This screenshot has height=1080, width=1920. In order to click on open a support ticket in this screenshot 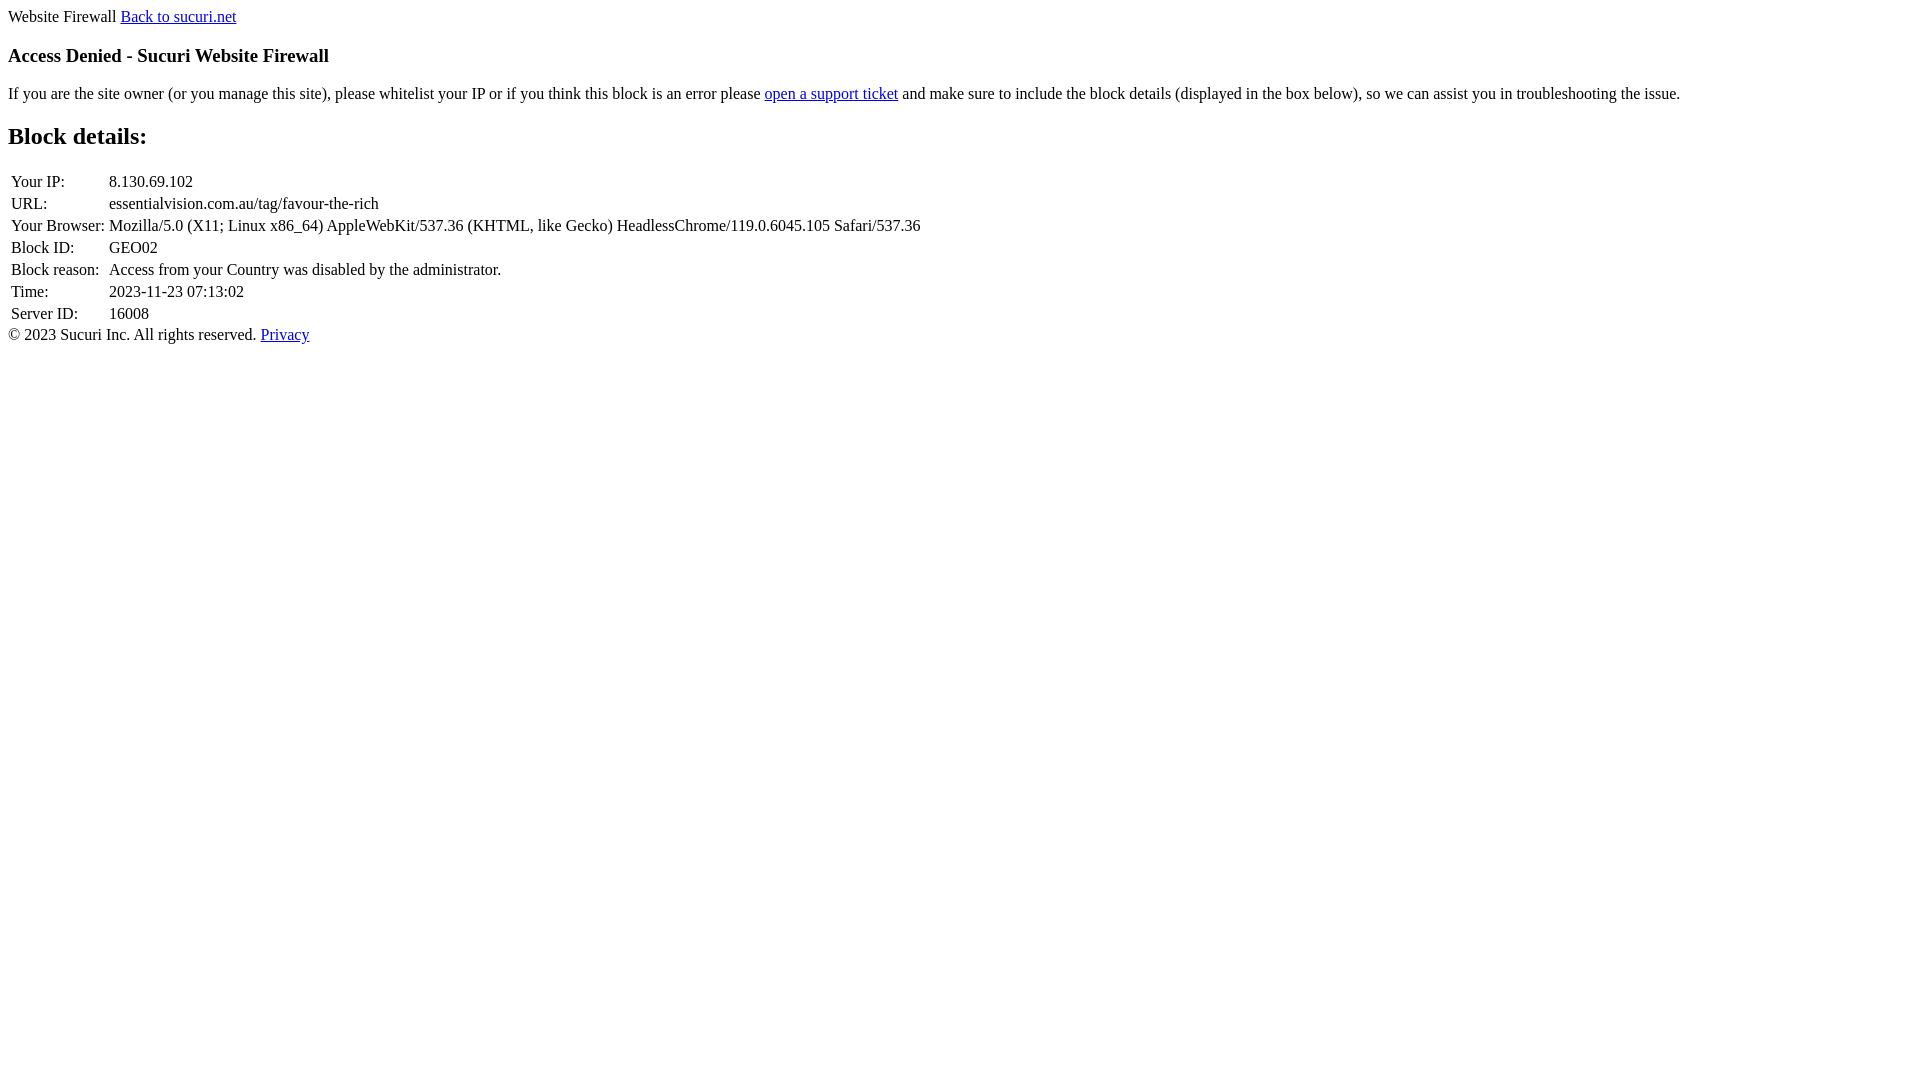, I will do `click(832, 94)`.